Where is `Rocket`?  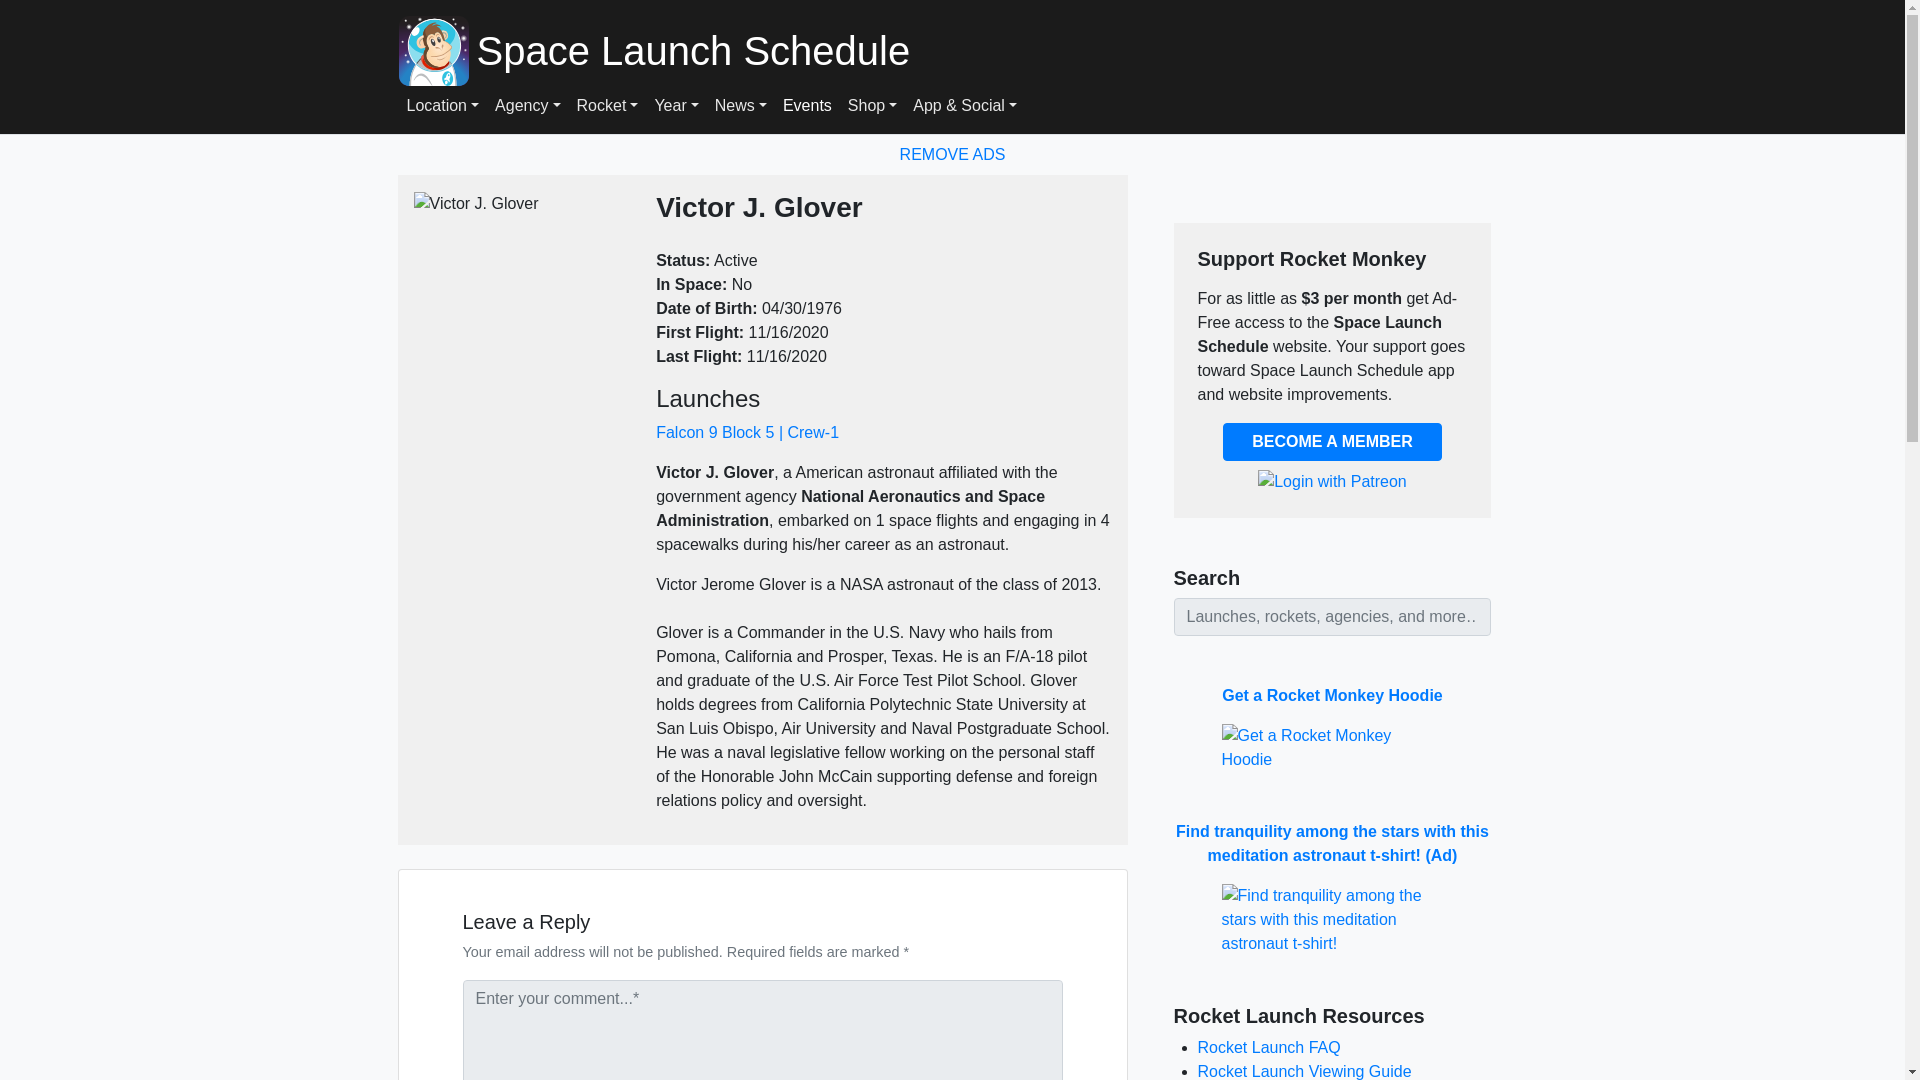
Rocket is located at coordinates (608, 106).